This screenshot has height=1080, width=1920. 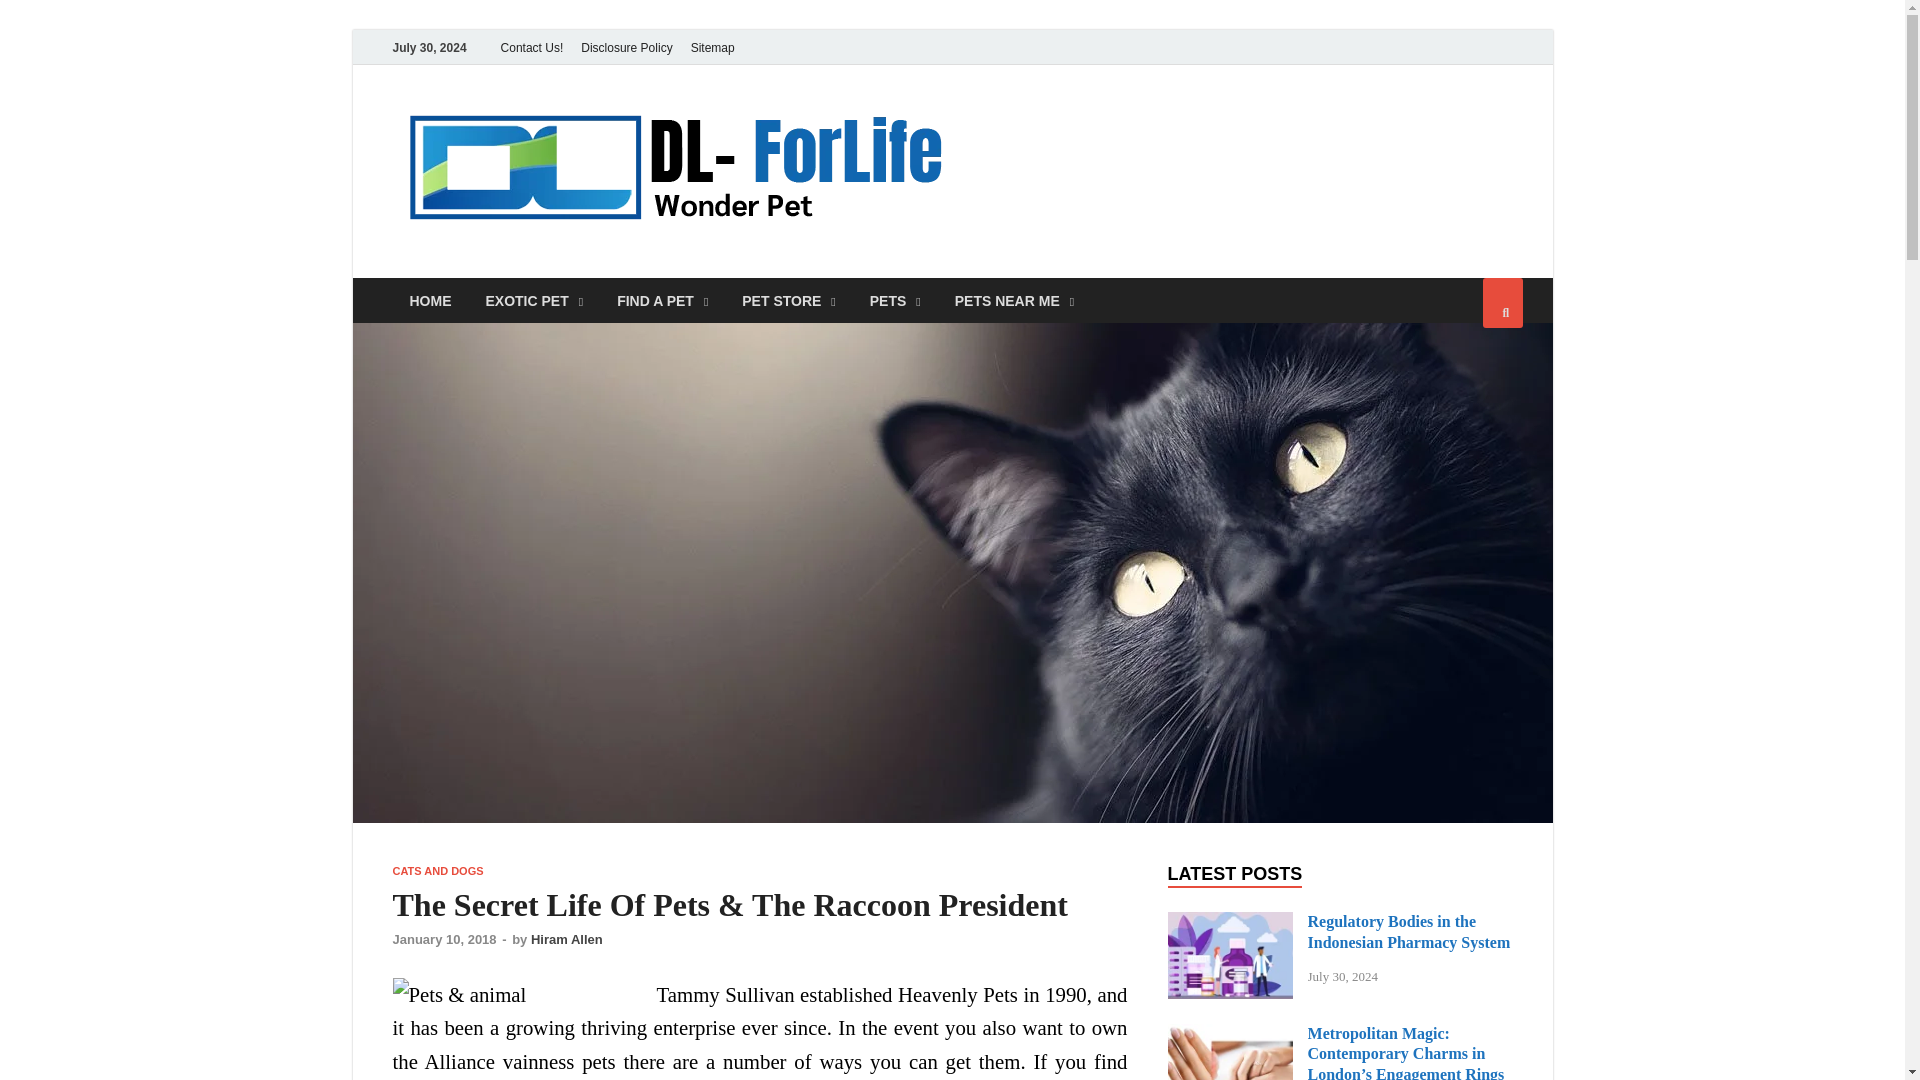 What do you see at coordinates (534, 300) in the screenshot?
I see `EXOTIC PET` at bounding box center [534, 300].